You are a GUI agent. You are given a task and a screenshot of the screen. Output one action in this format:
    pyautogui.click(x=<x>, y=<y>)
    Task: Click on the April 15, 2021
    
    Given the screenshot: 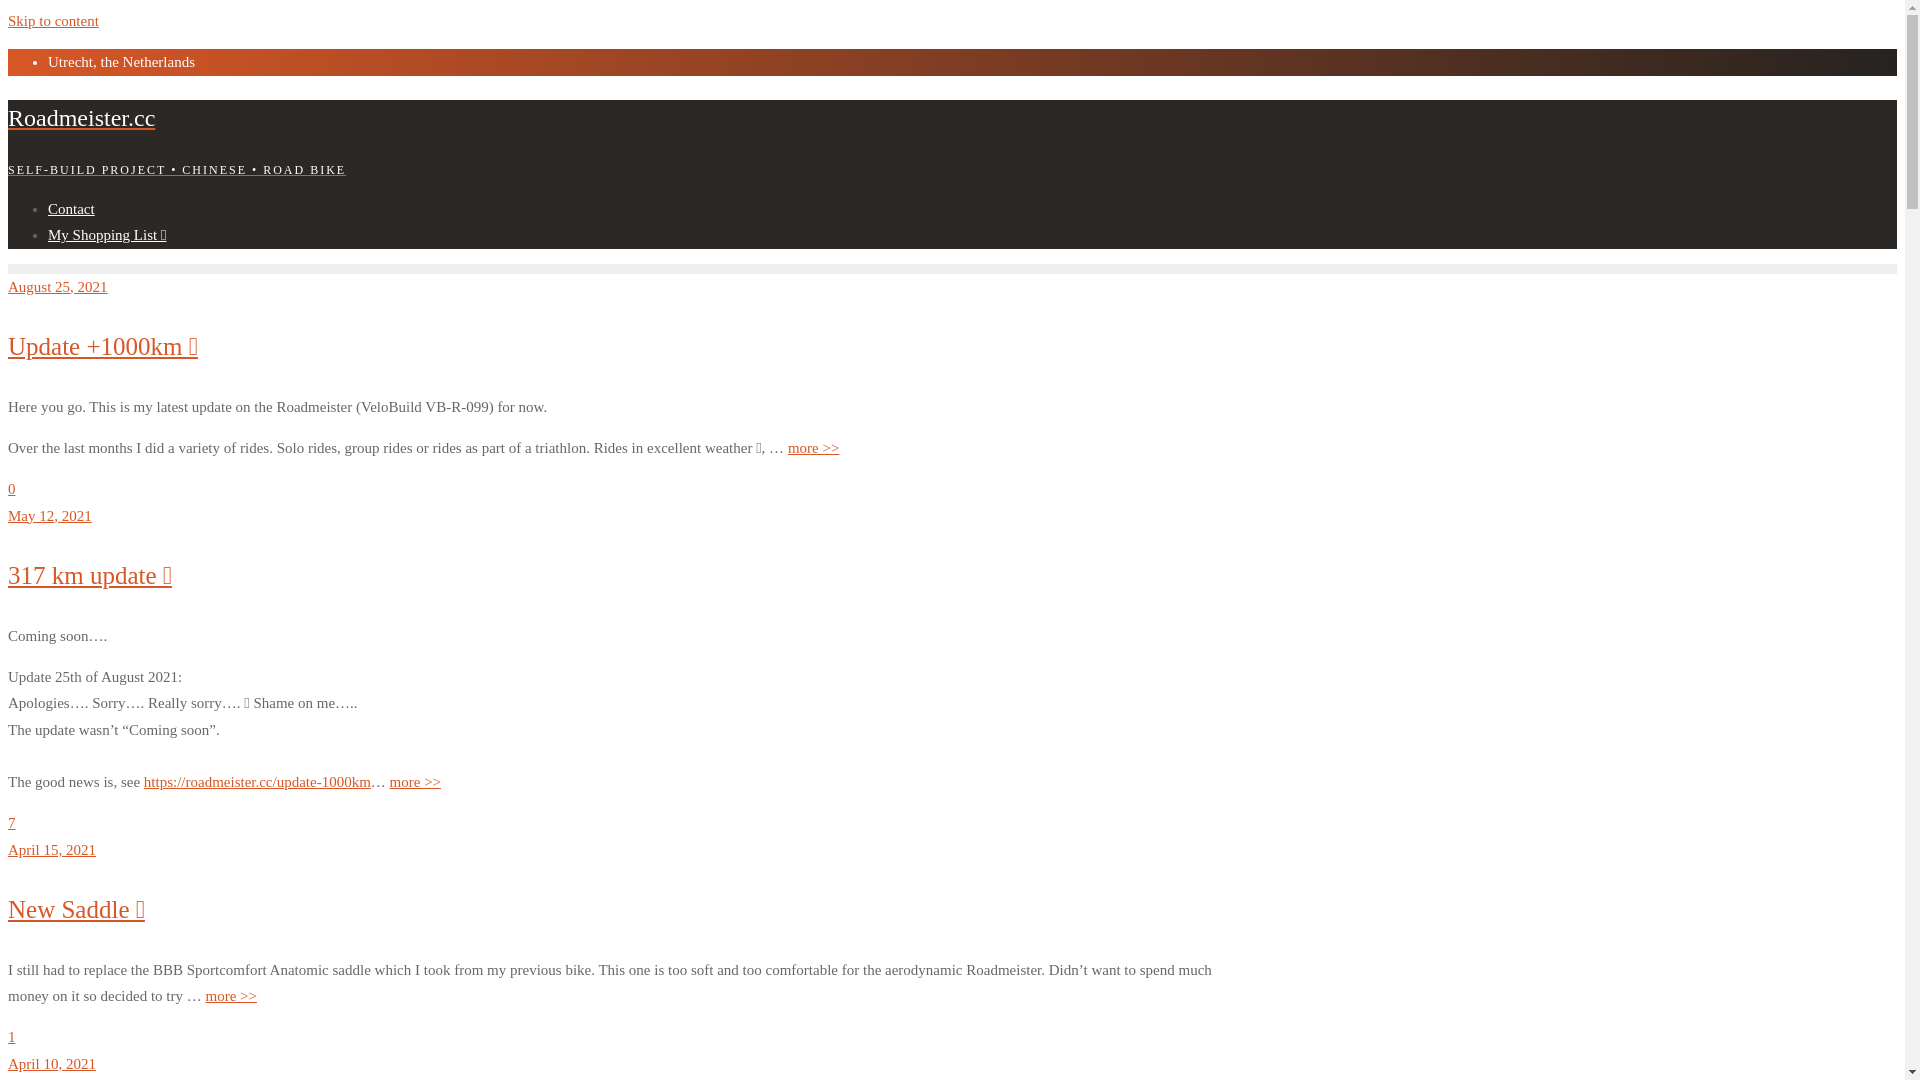 What is the action you would take?
    pyautogui.click(x=52, y=850)
    